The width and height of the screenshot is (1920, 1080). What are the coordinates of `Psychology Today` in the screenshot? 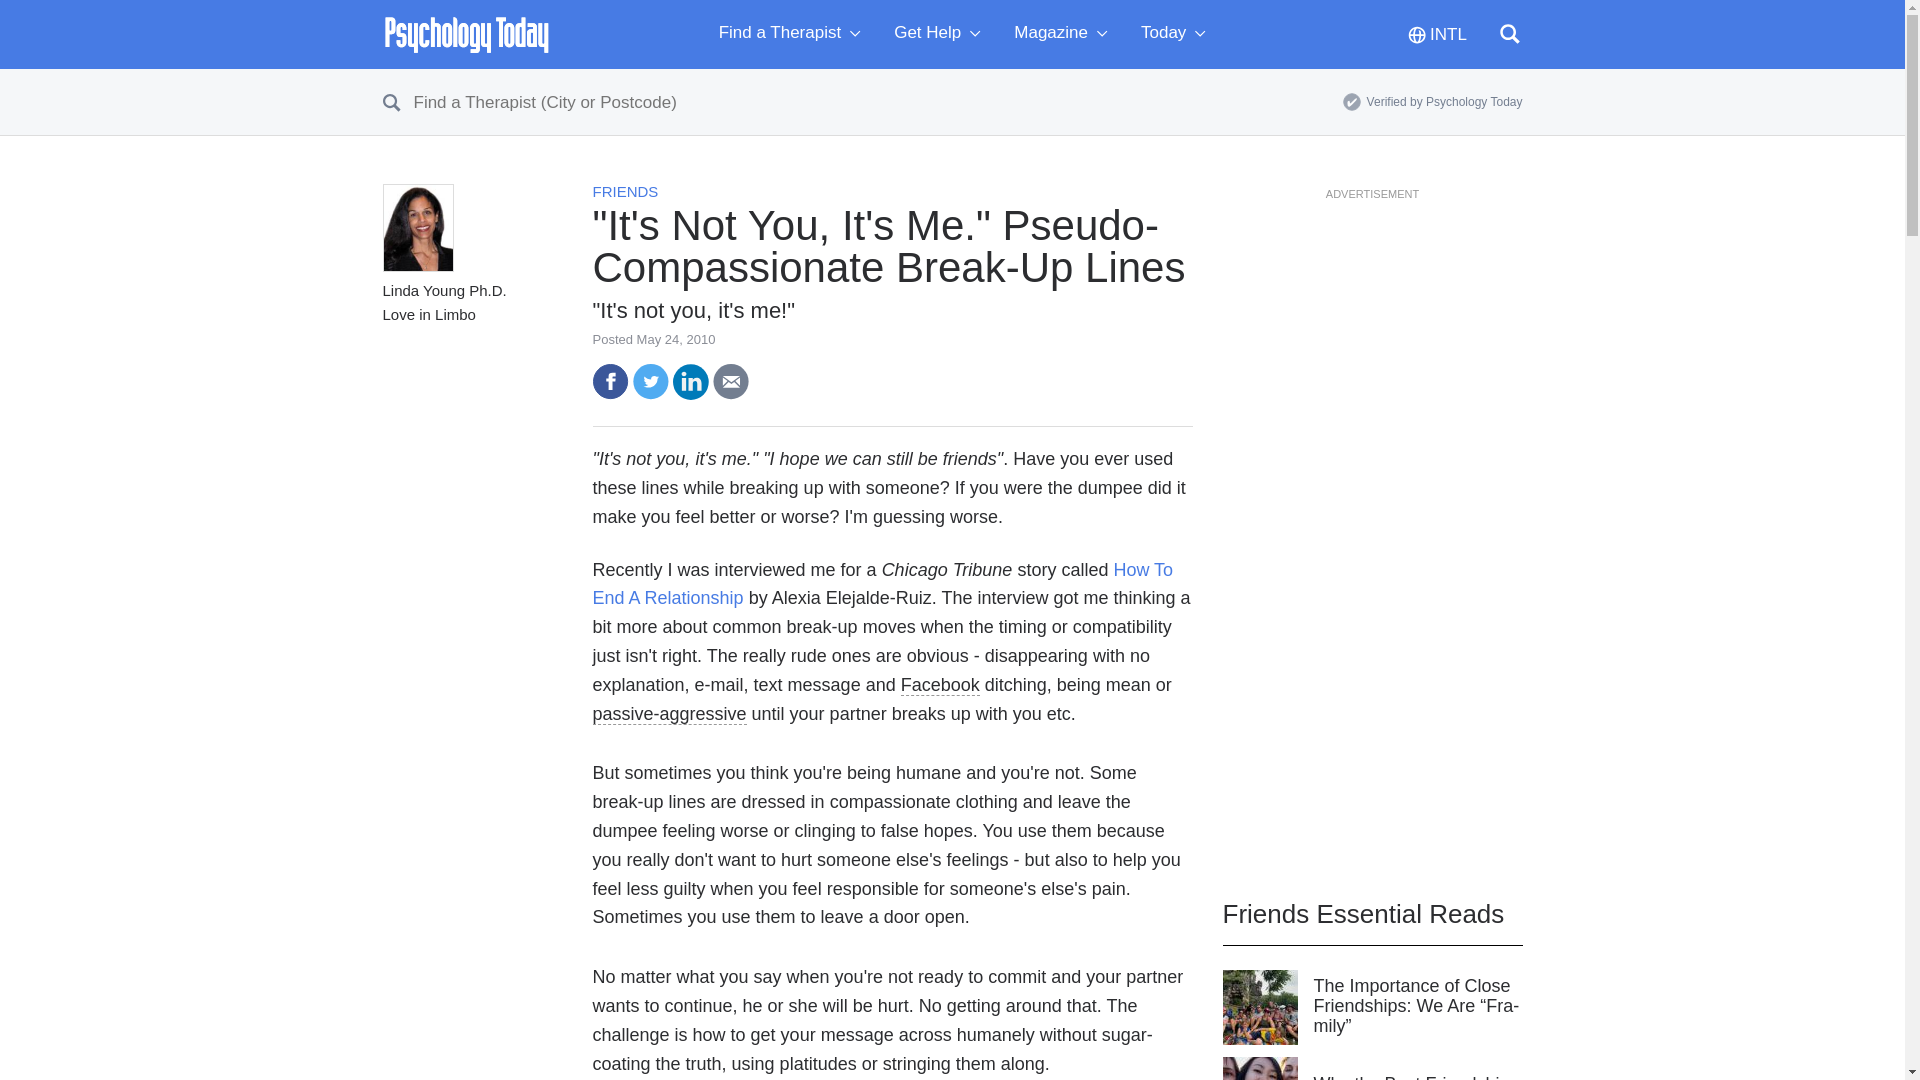 It's located at (466, 34).